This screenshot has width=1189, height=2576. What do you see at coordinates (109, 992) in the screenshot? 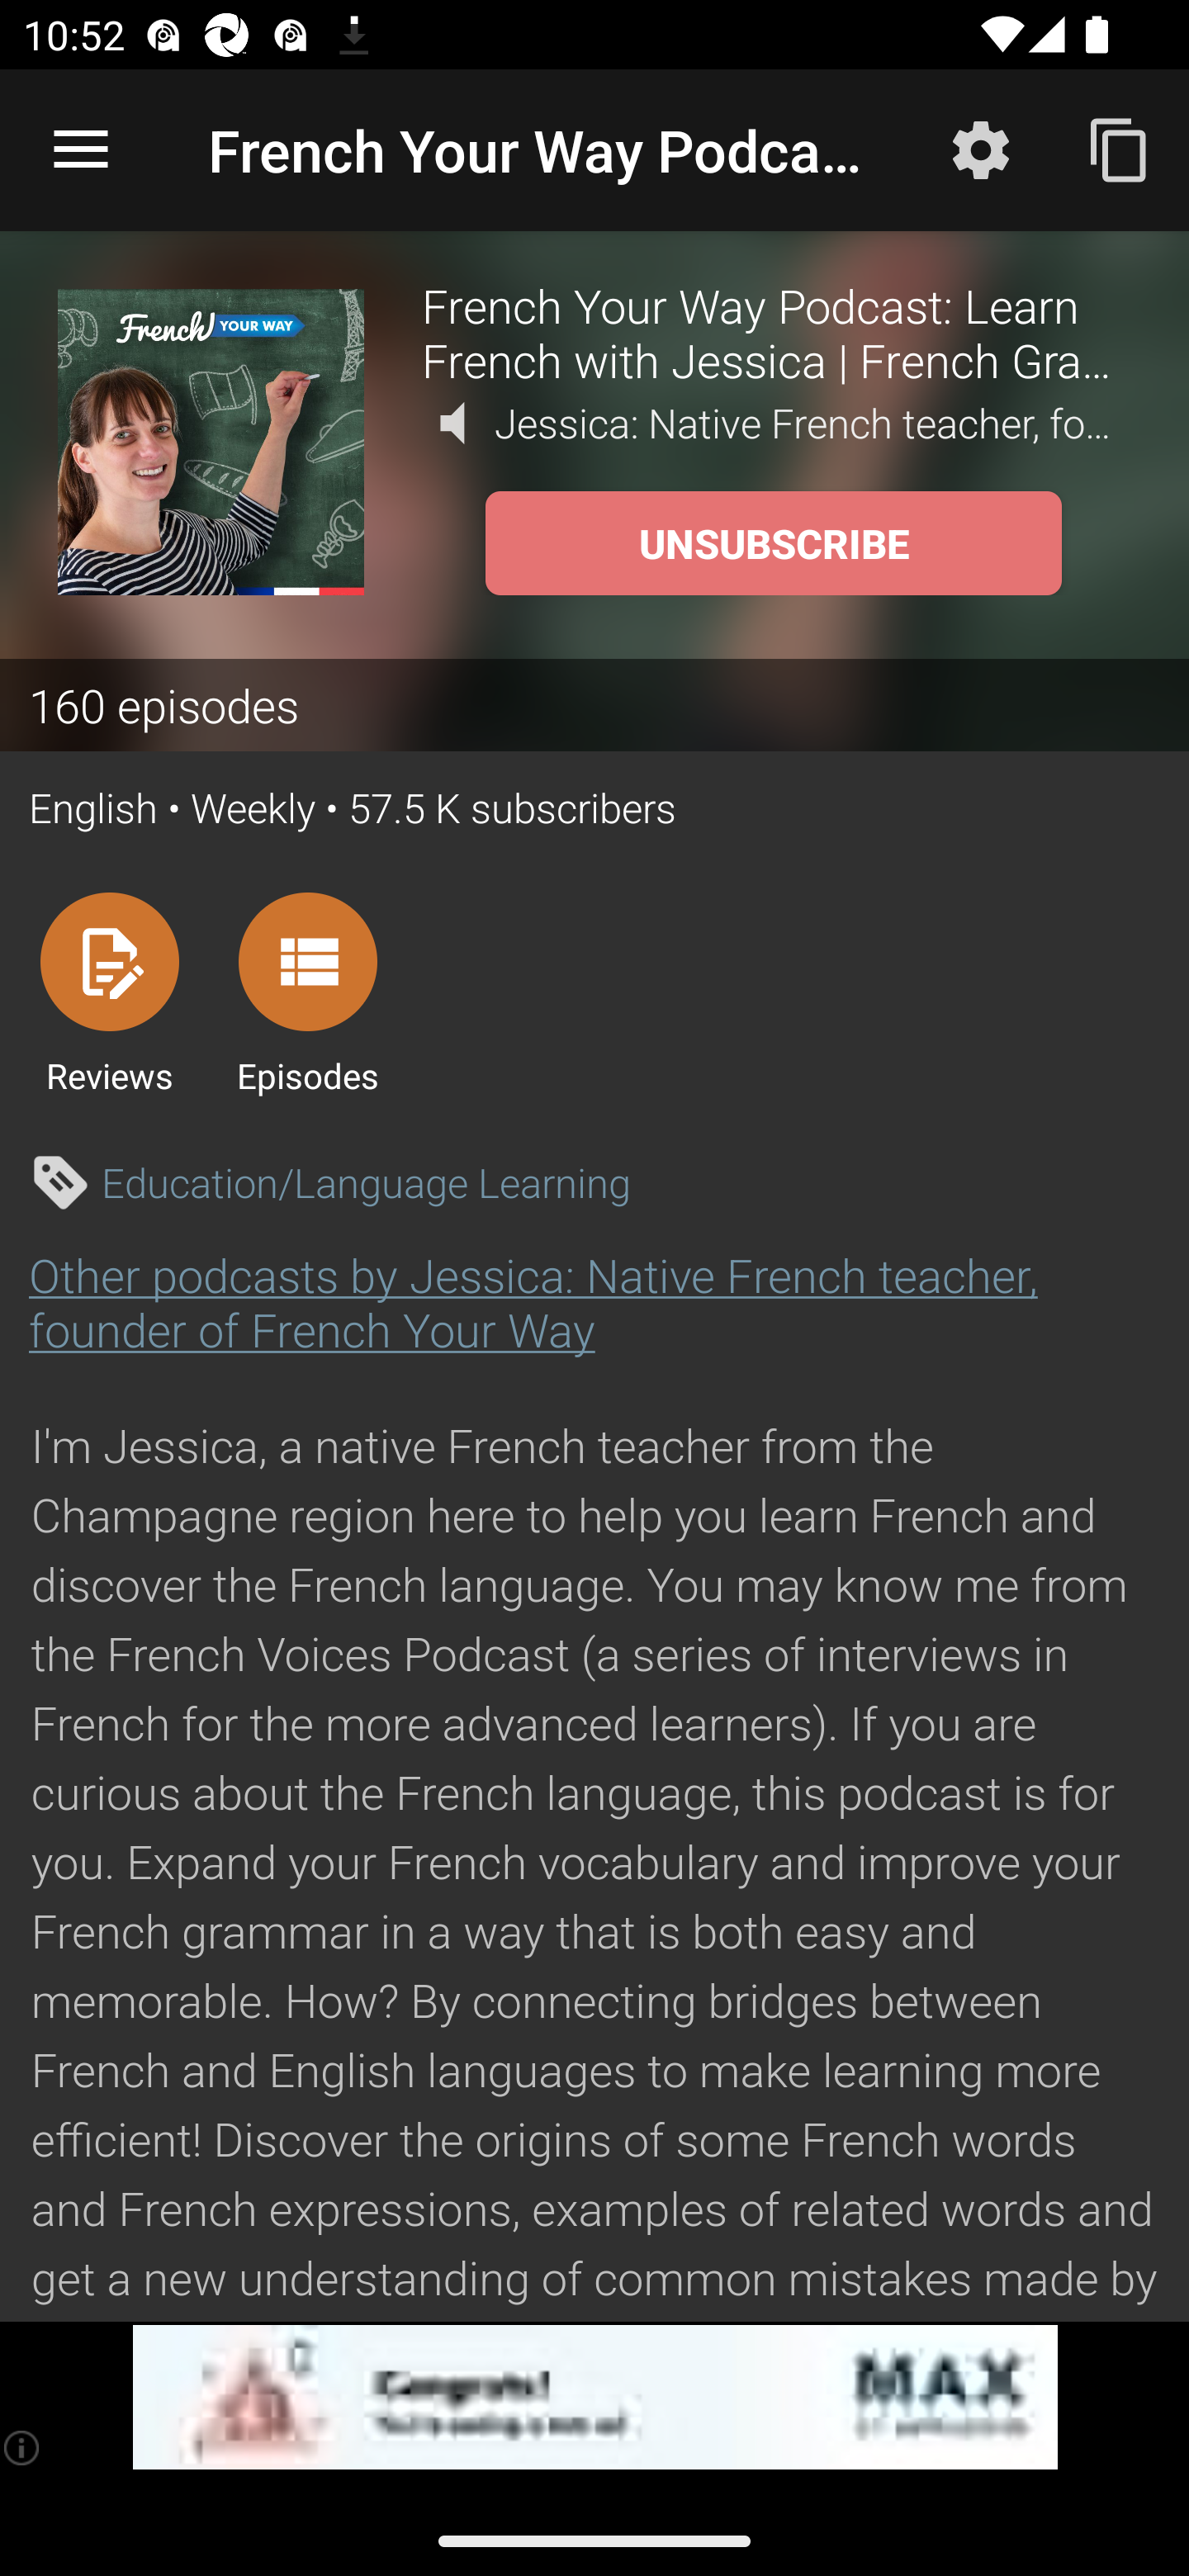
I see `Reviews` at bounding box center [109, 992].